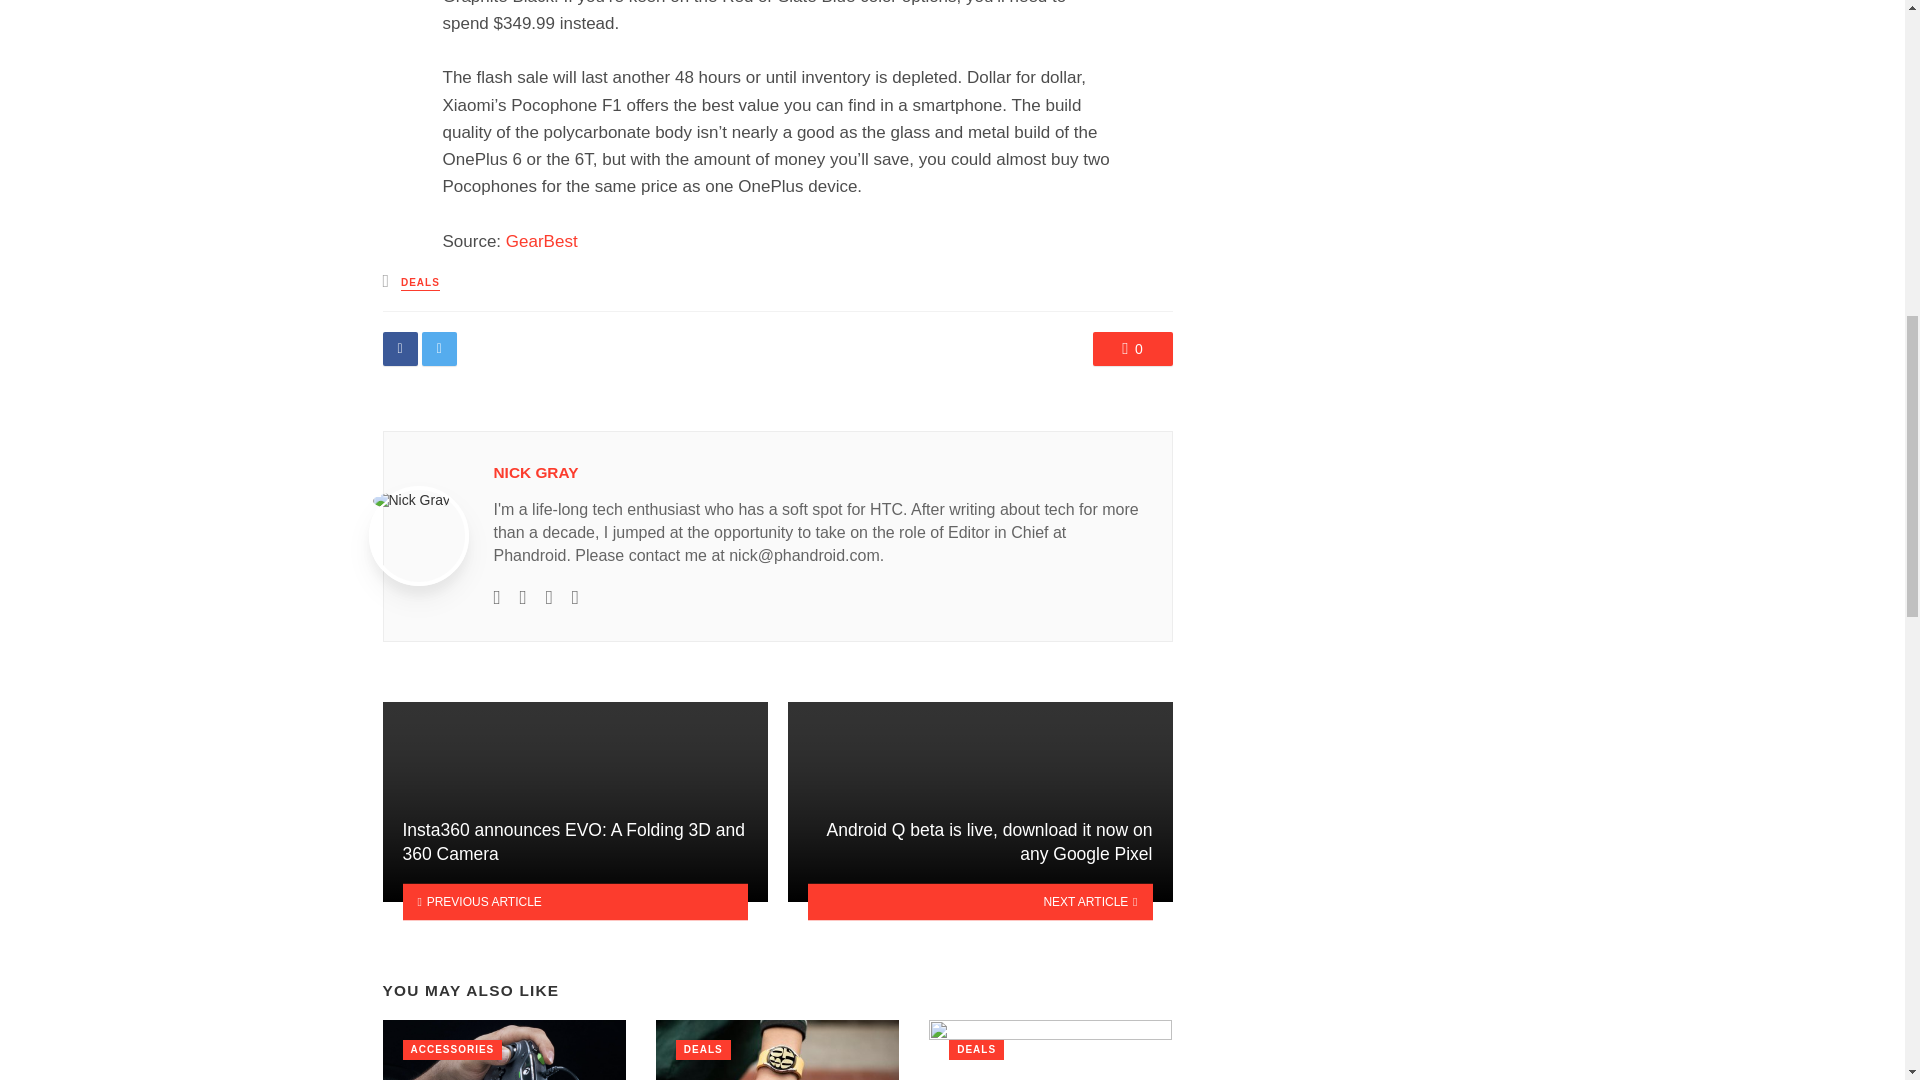 This screenshot has height=1080, width=1920. Describe the element at coordinates (1132, 348) in the screenshot. I see `0 Comments` at that location.